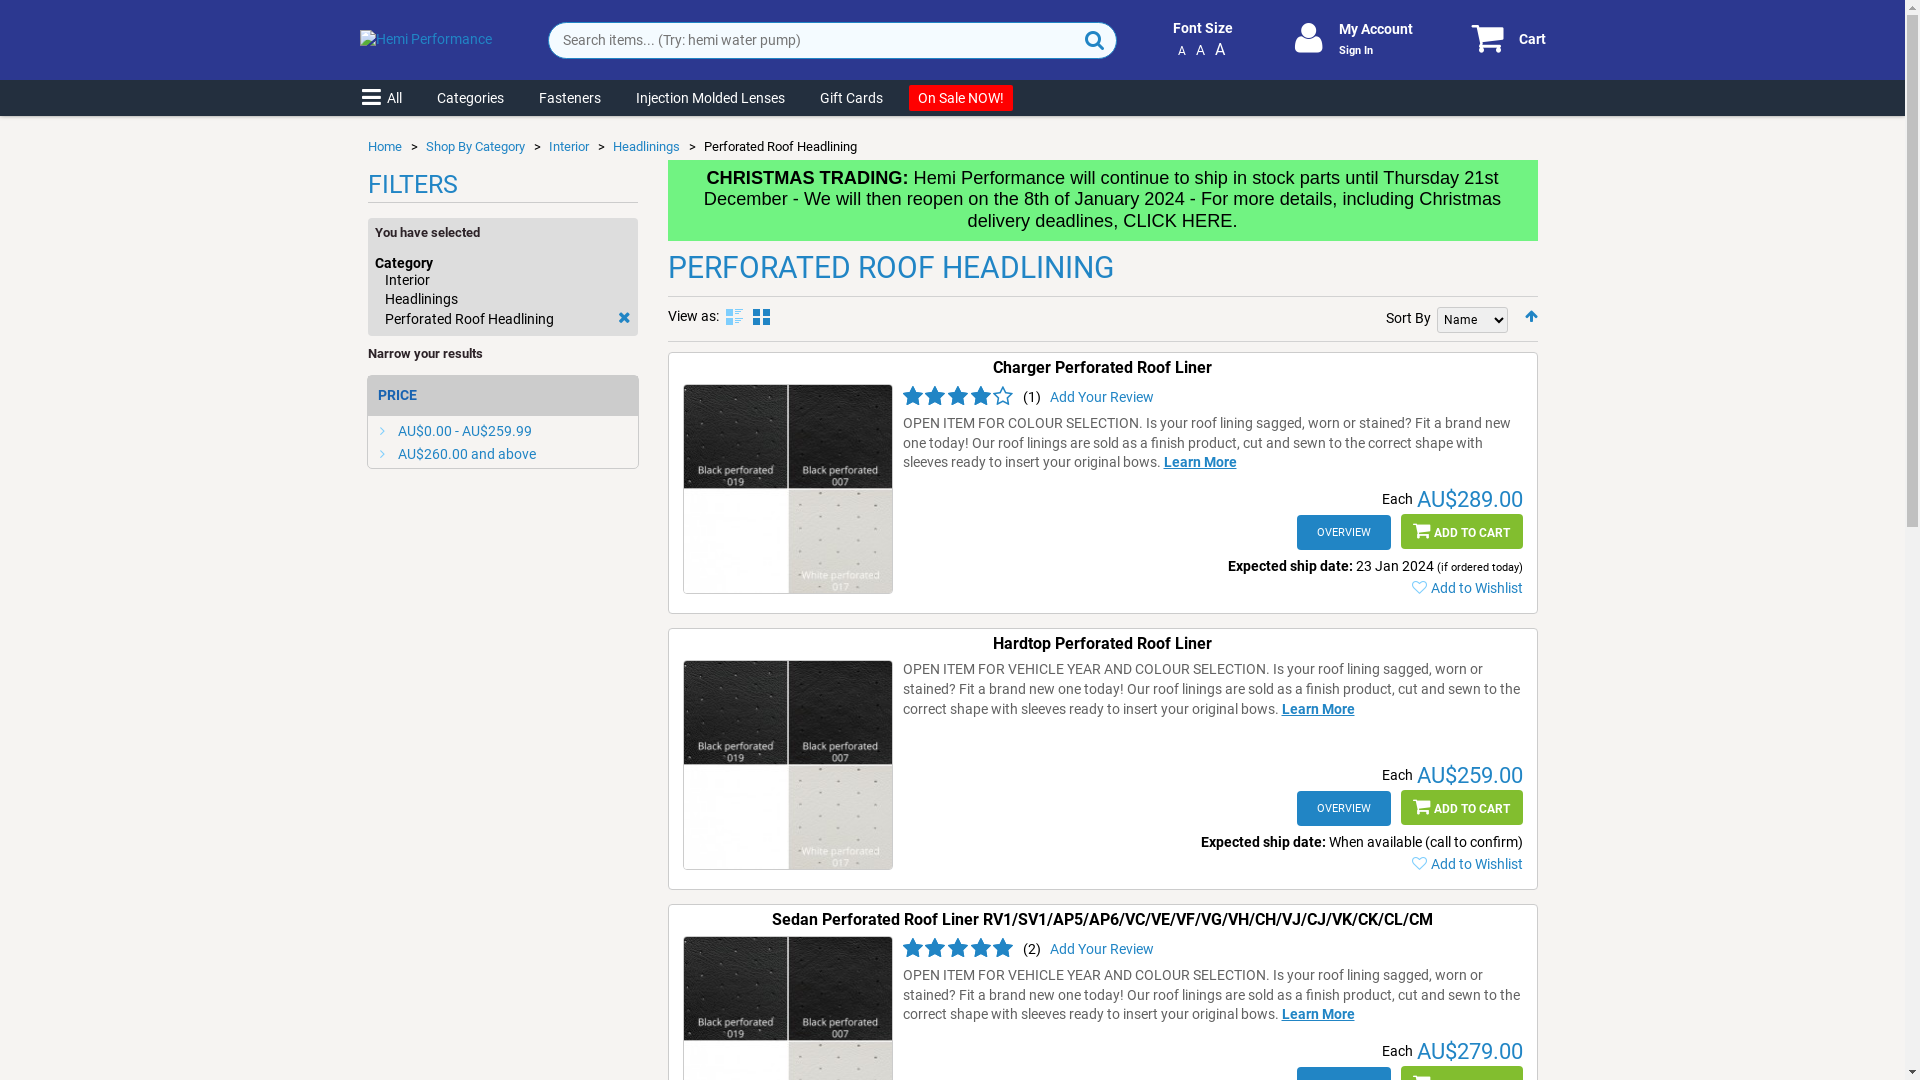  What do you see at coordinates (568, 146) in the screenshot?
I see `Interior` at bounding box center [568, 146].